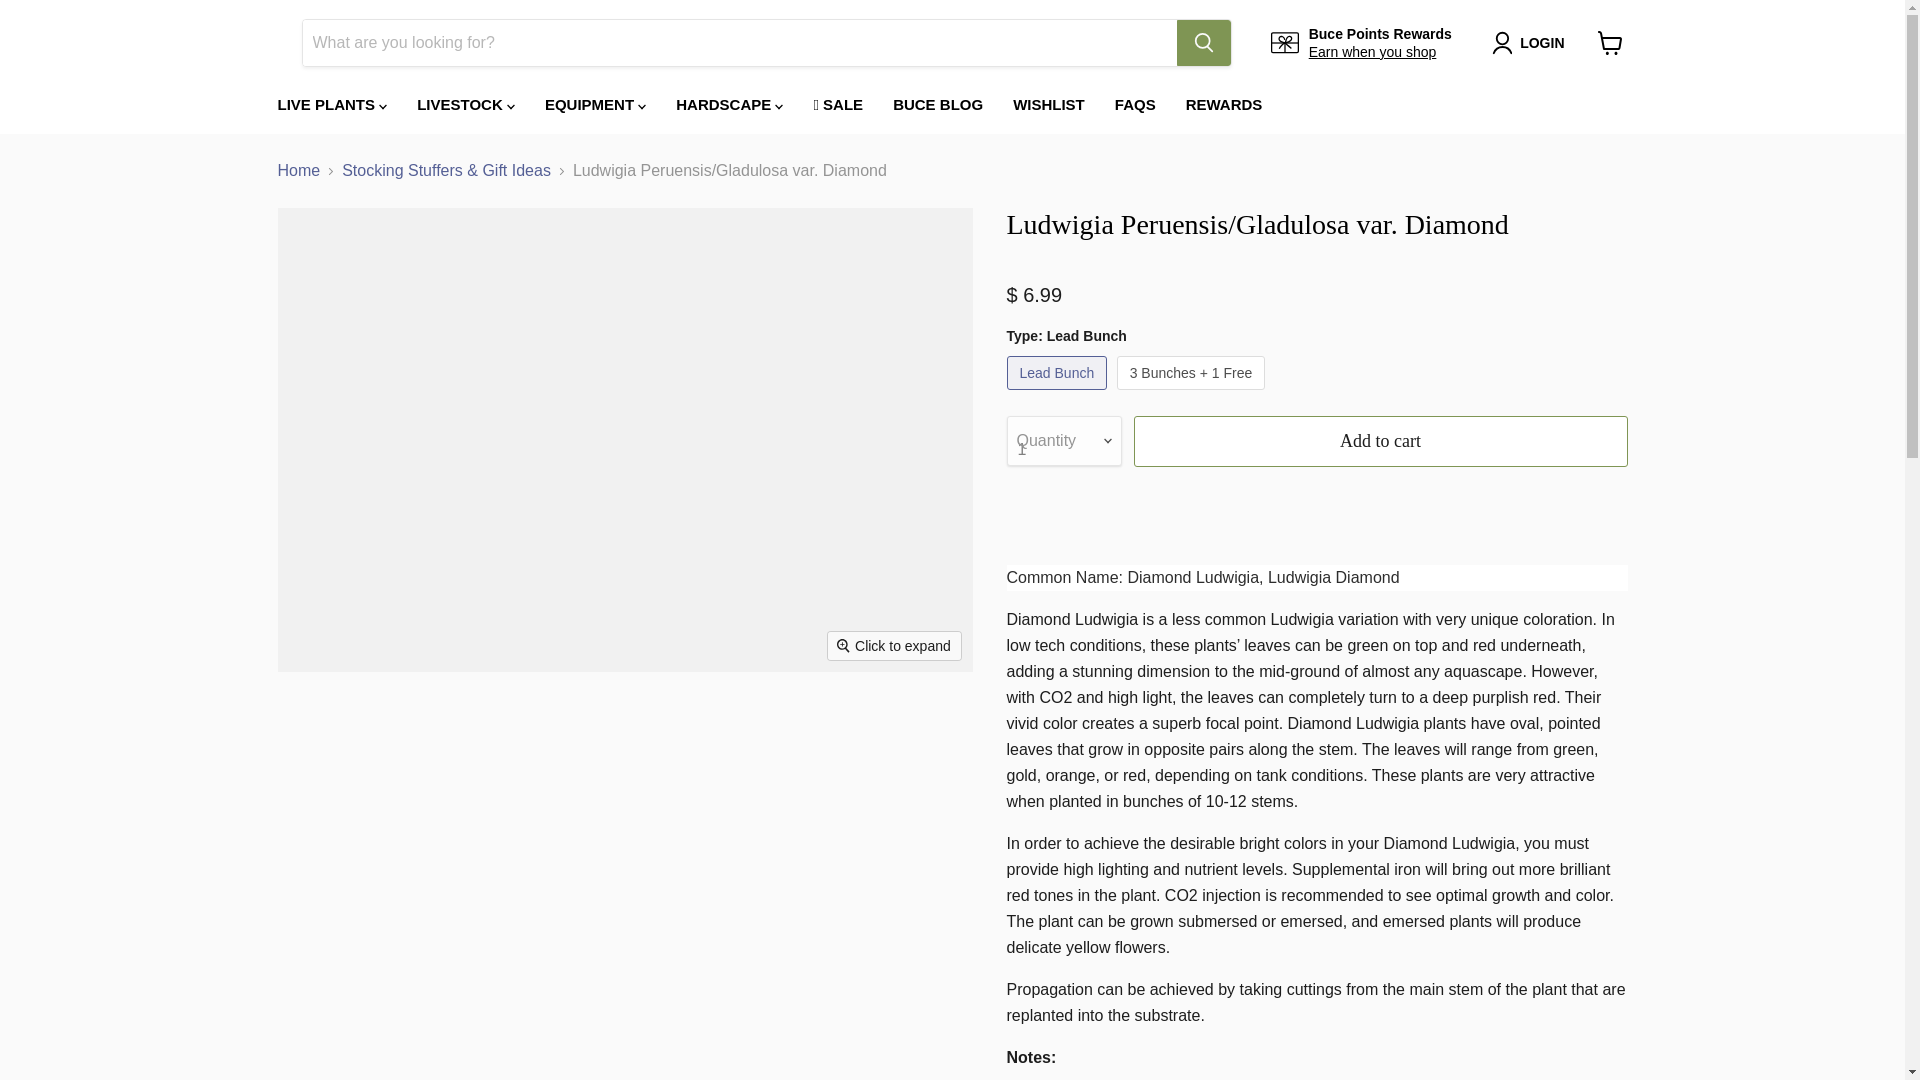  Describe the element at coordinates (1372, 52) in the screenshot. I see `BuceRewards` at that location.